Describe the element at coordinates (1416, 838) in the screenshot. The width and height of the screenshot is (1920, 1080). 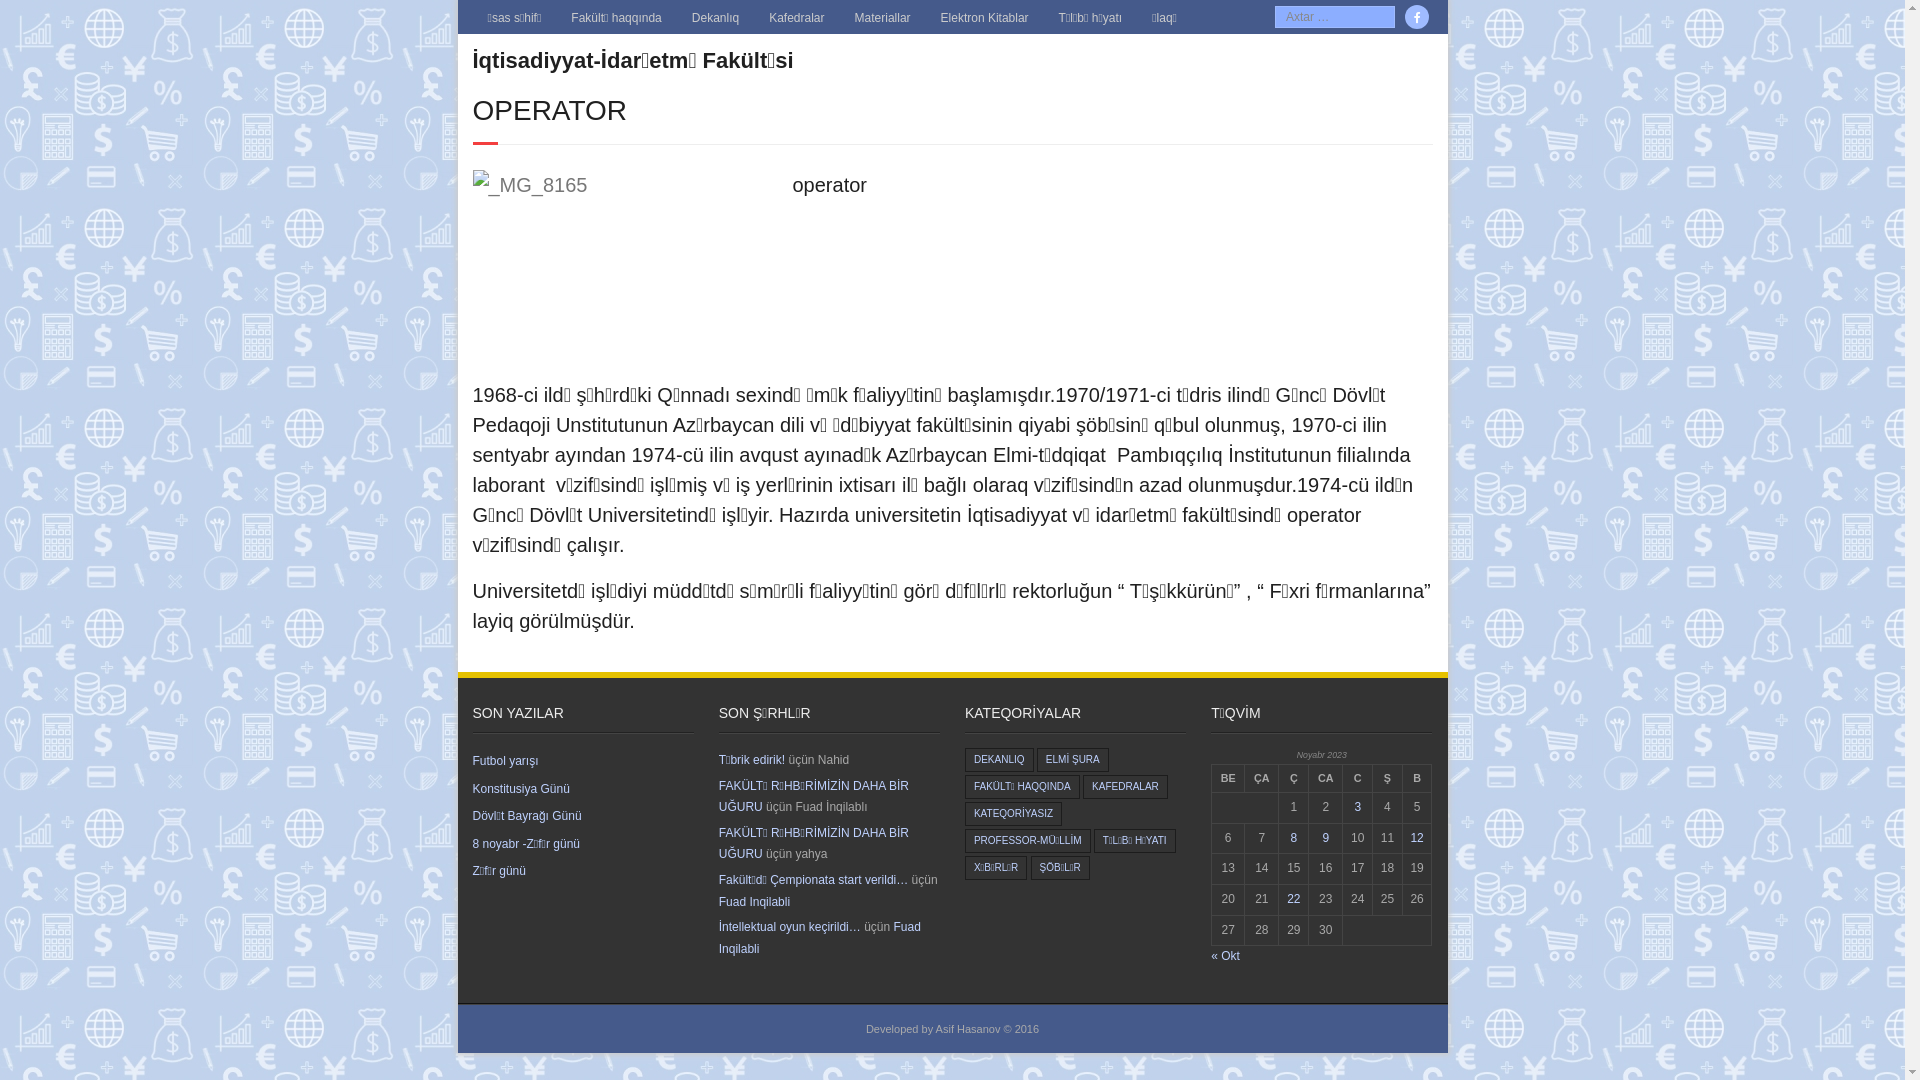
I see `12` at that location.